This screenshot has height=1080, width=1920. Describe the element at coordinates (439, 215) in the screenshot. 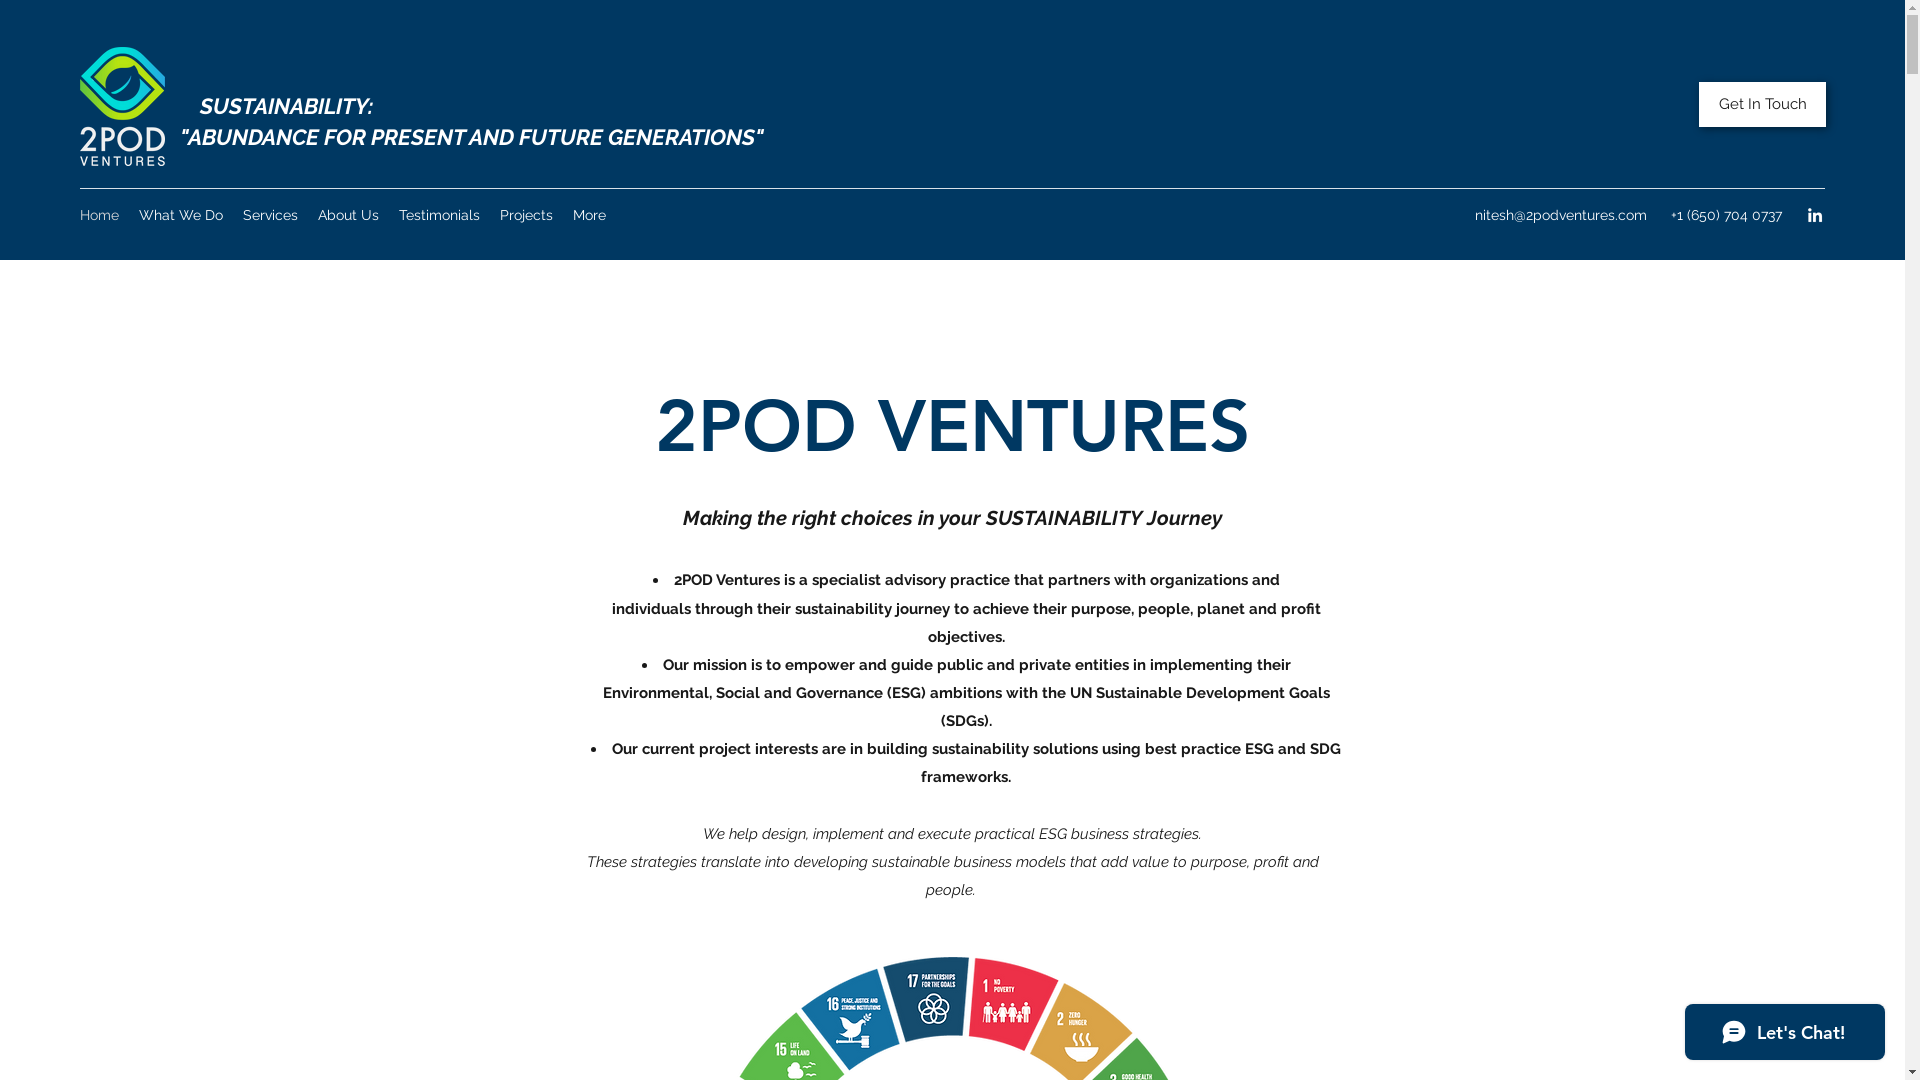

I see `Testimonials` at that location.